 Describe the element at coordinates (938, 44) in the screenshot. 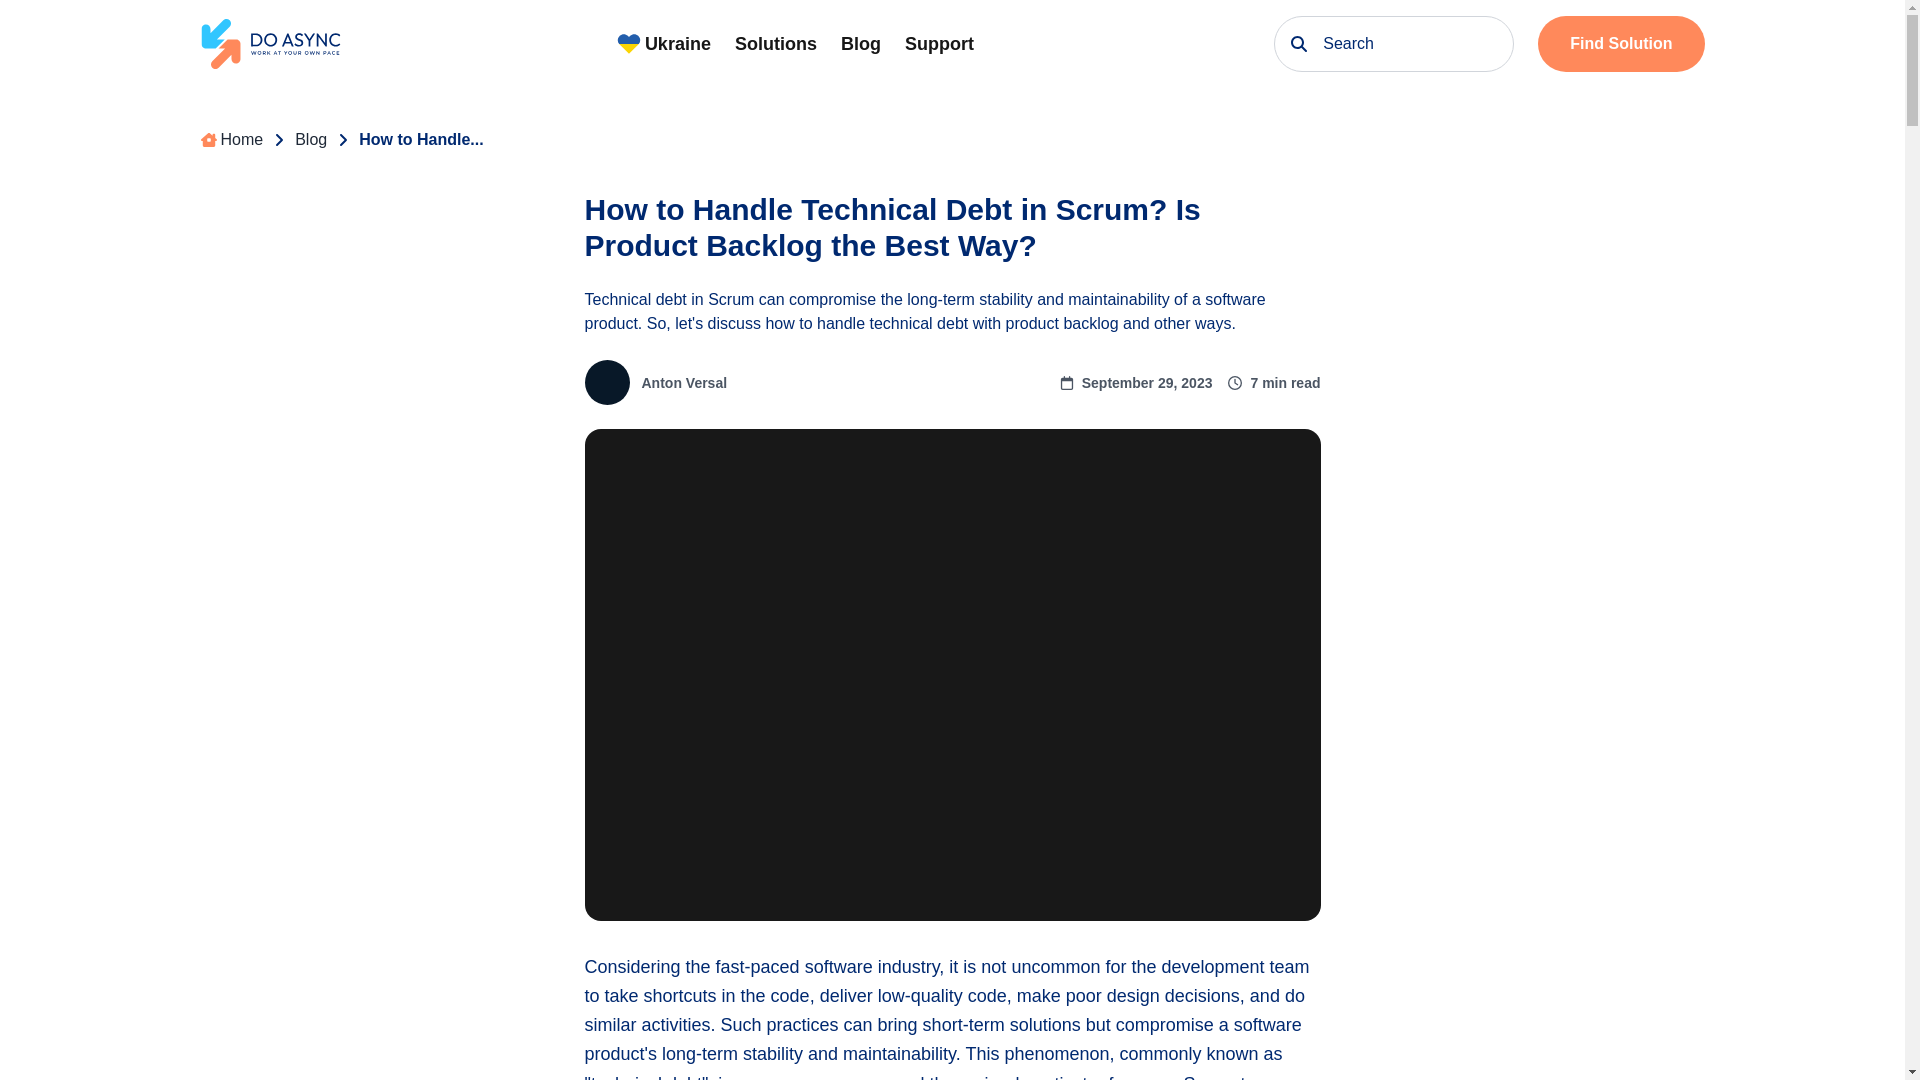

I see `Support` at that location.